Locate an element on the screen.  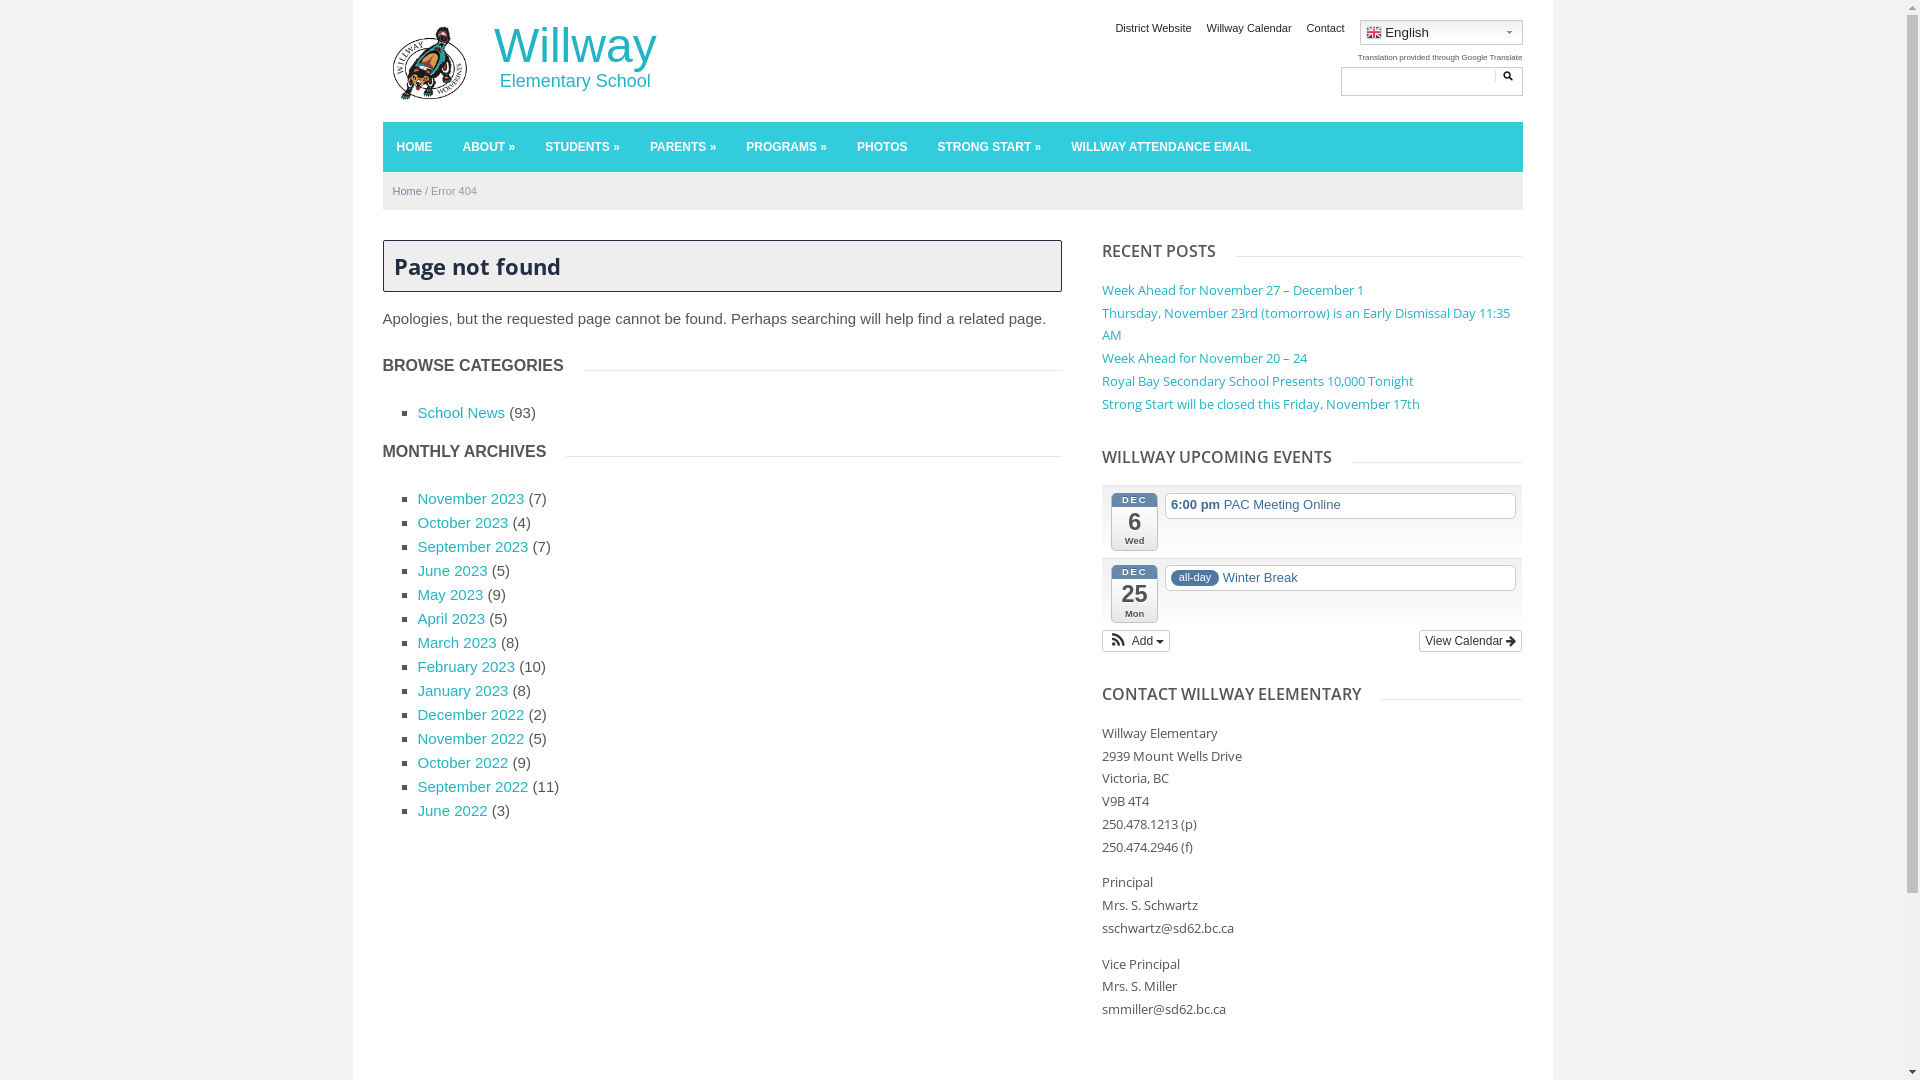
December 2022 is located at coordinates (472, 714).